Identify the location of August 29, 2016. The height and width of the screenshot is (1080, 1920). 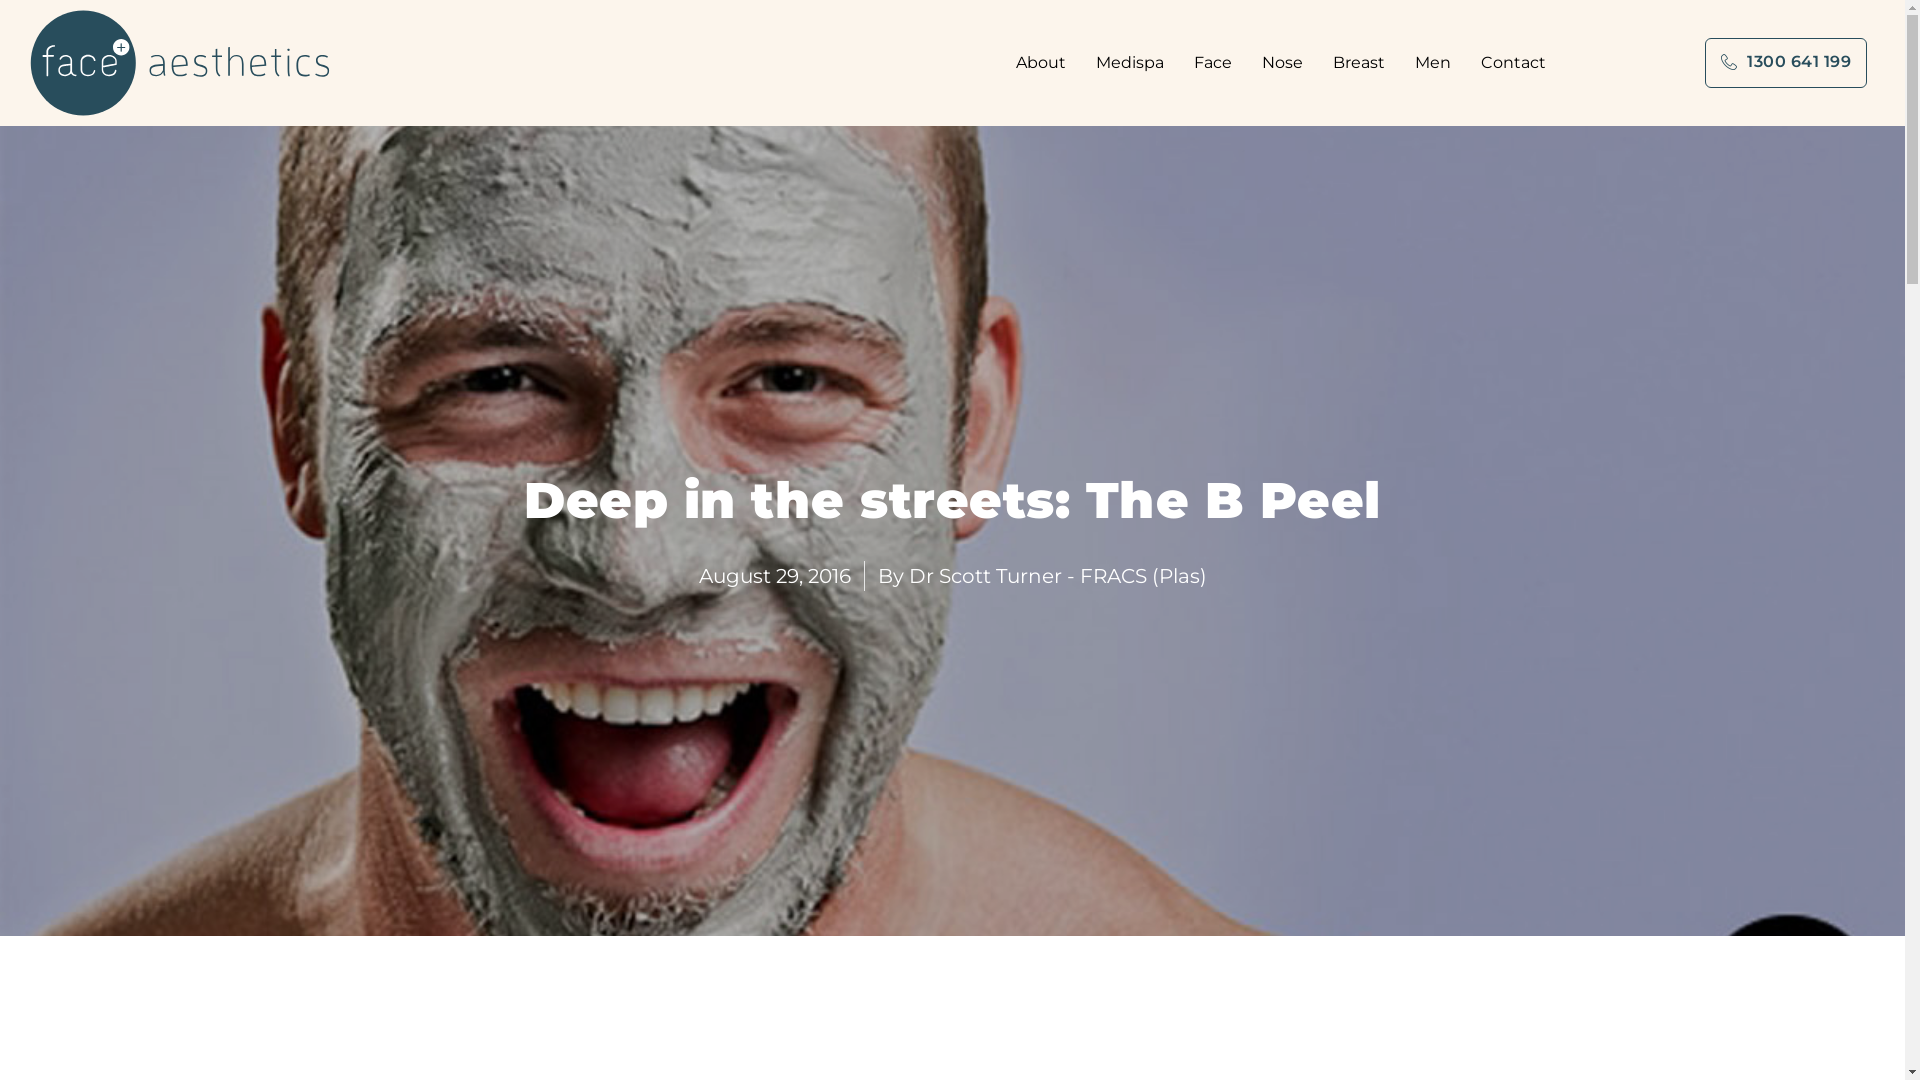
(774, 576).